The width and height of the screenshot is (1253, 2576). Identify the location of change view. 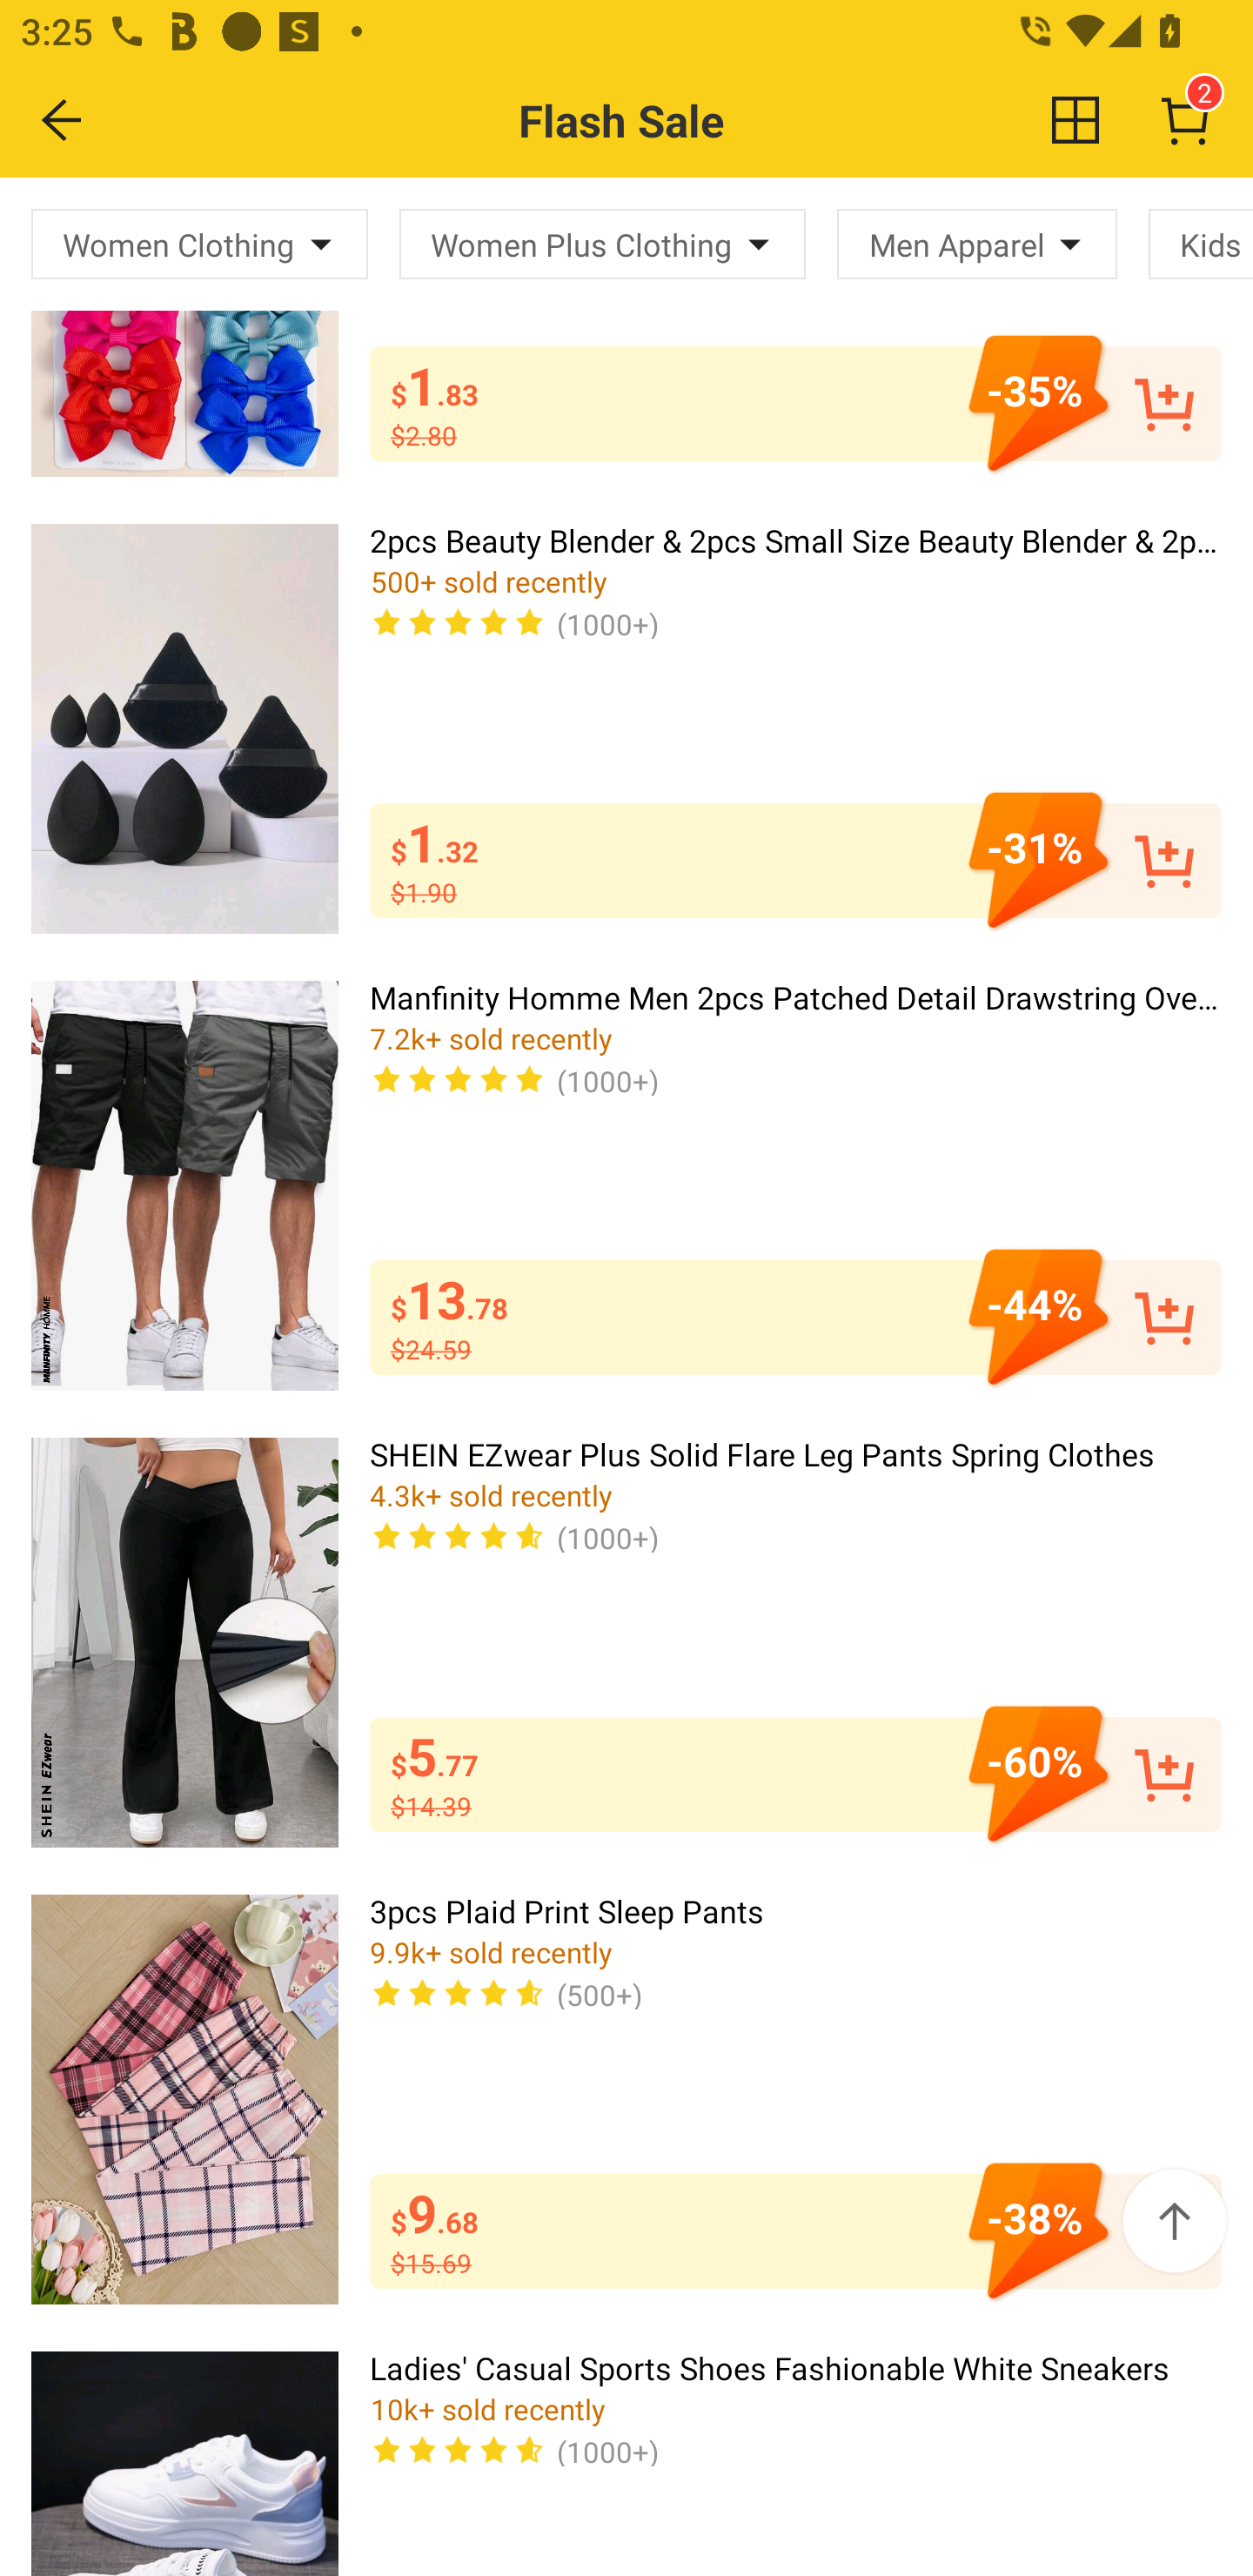
(1075, 119).